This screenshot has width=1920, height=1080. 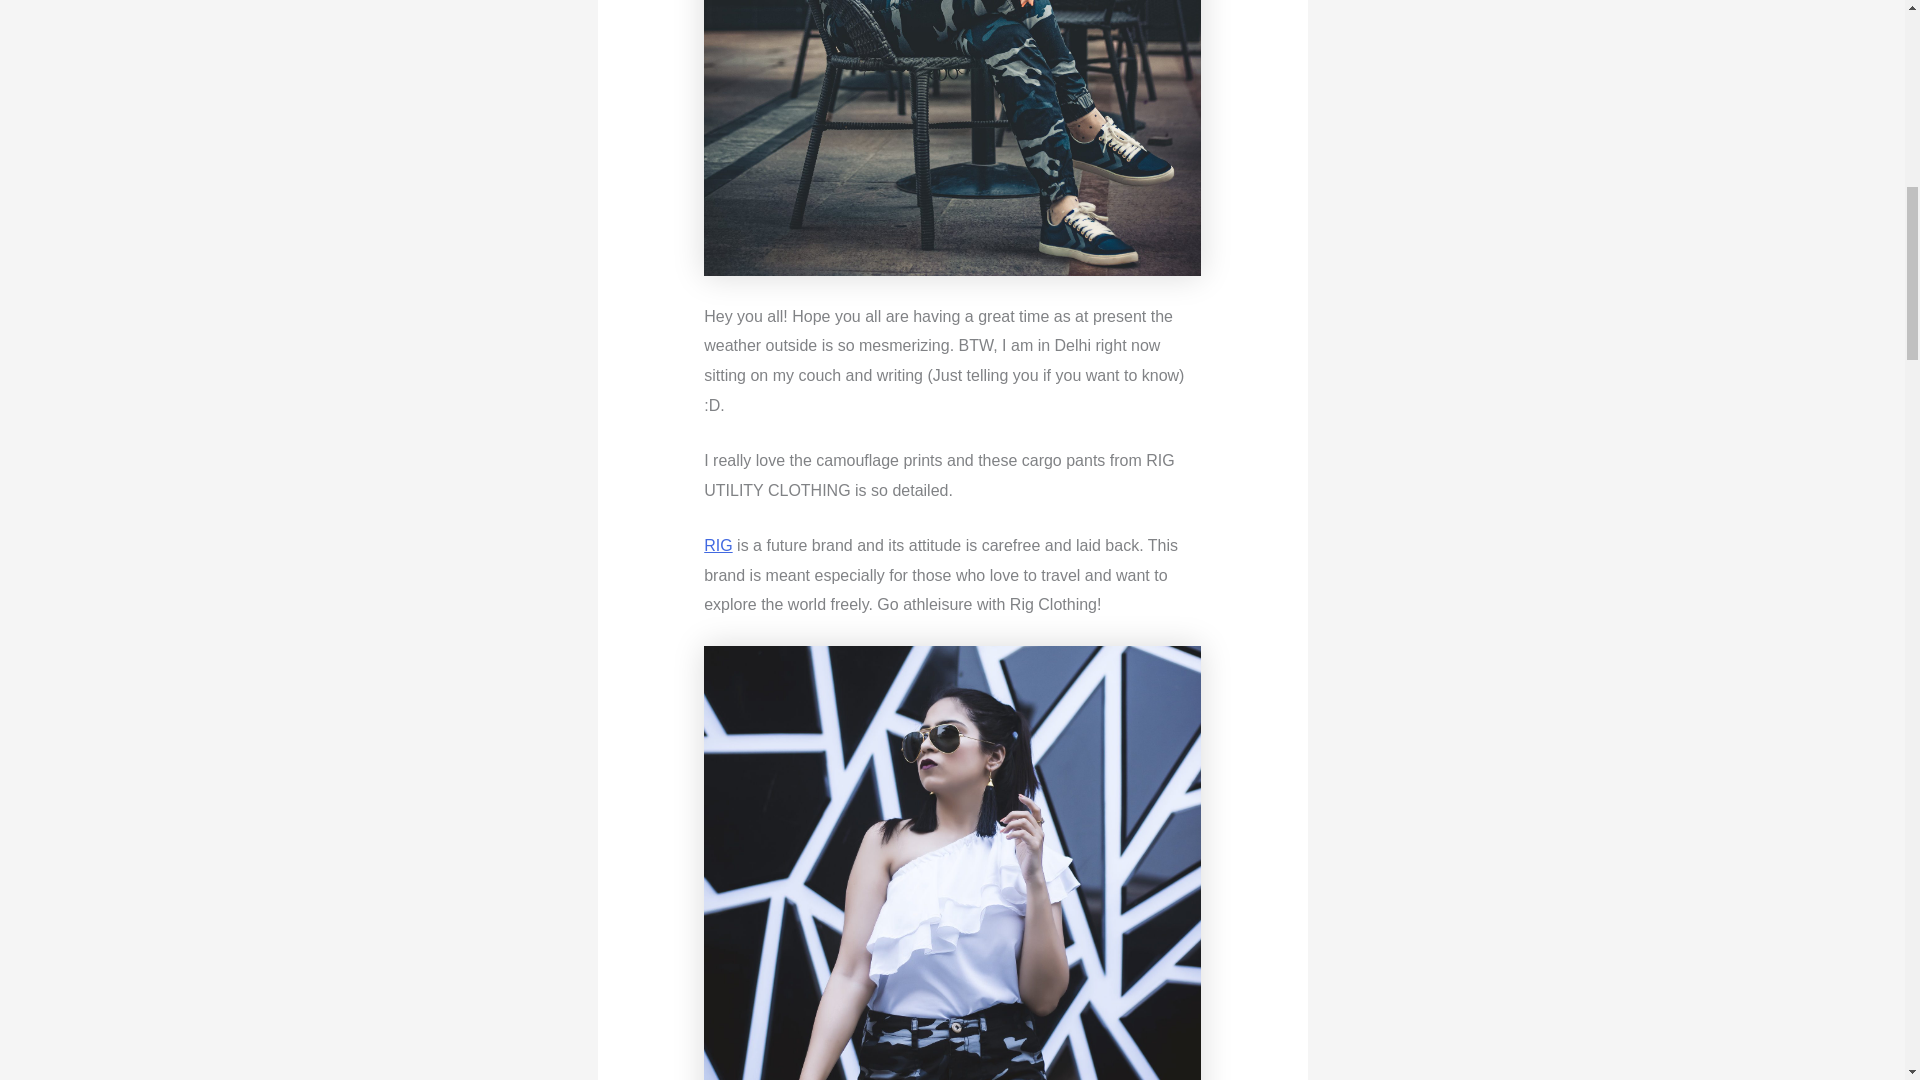 I want to click on RIG, so click(x=718, y=545).